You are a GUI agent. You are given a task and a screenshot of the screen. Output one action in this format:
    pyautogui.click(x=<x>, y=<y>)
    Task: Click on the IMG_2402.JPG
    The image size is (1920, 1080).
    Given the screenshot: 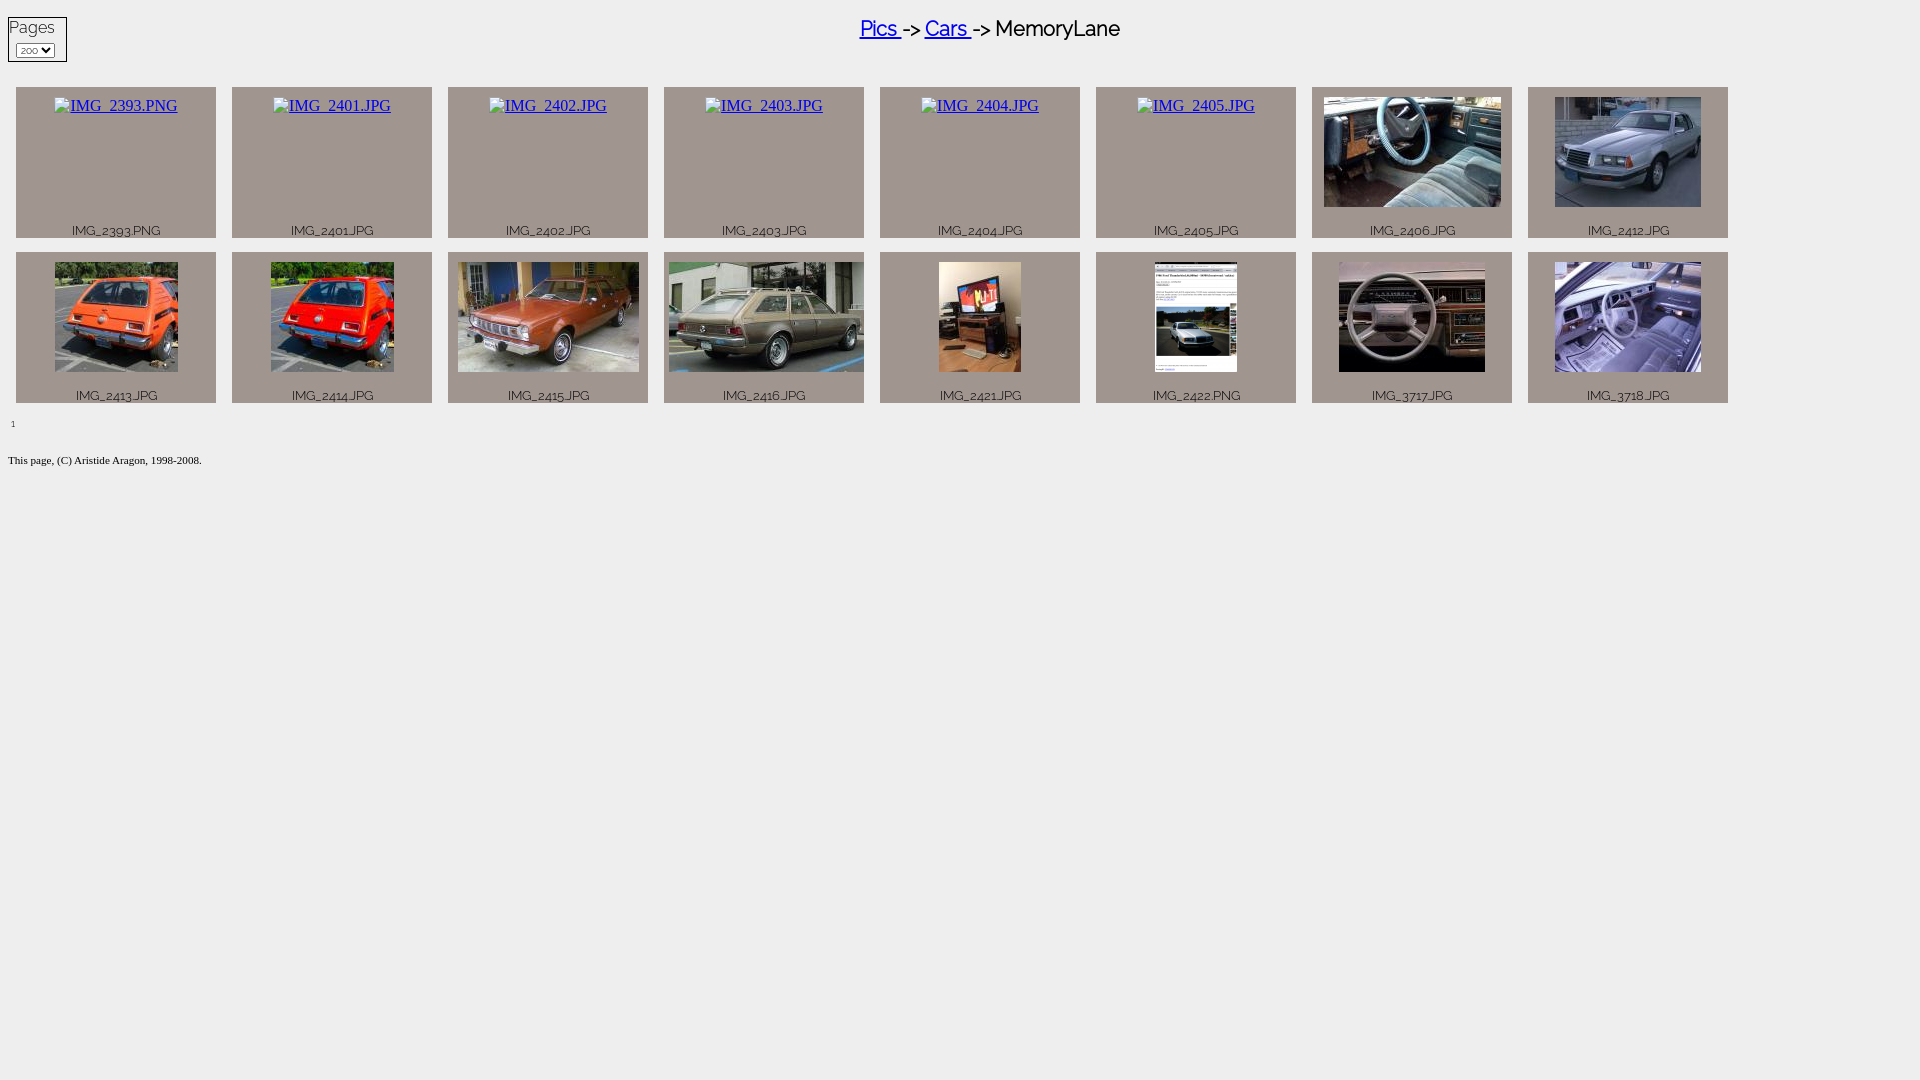 What is the action you would take?
    pyautogui.click(x=548, y=106)
    